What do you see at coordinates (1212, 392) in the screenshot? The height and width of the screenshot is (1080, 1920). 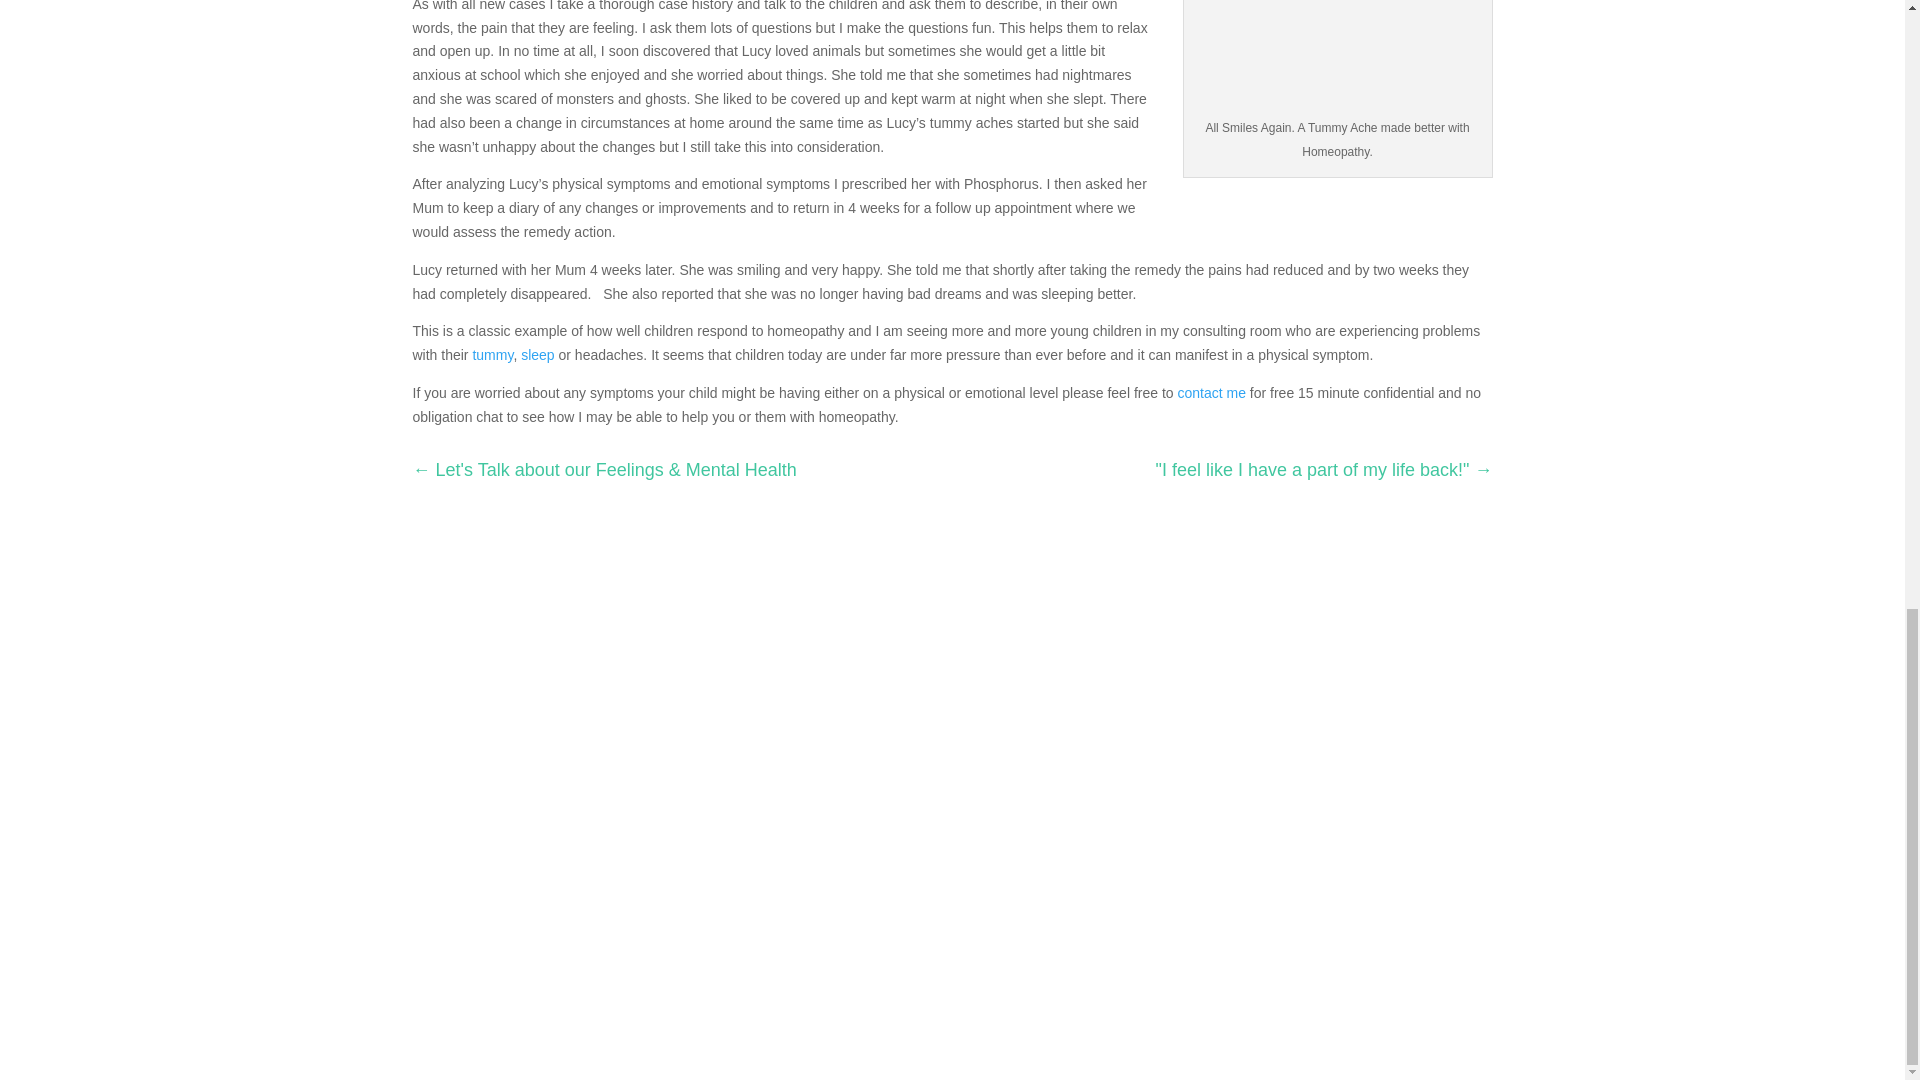 I see `contact me` at bounding box center [1212, 392].